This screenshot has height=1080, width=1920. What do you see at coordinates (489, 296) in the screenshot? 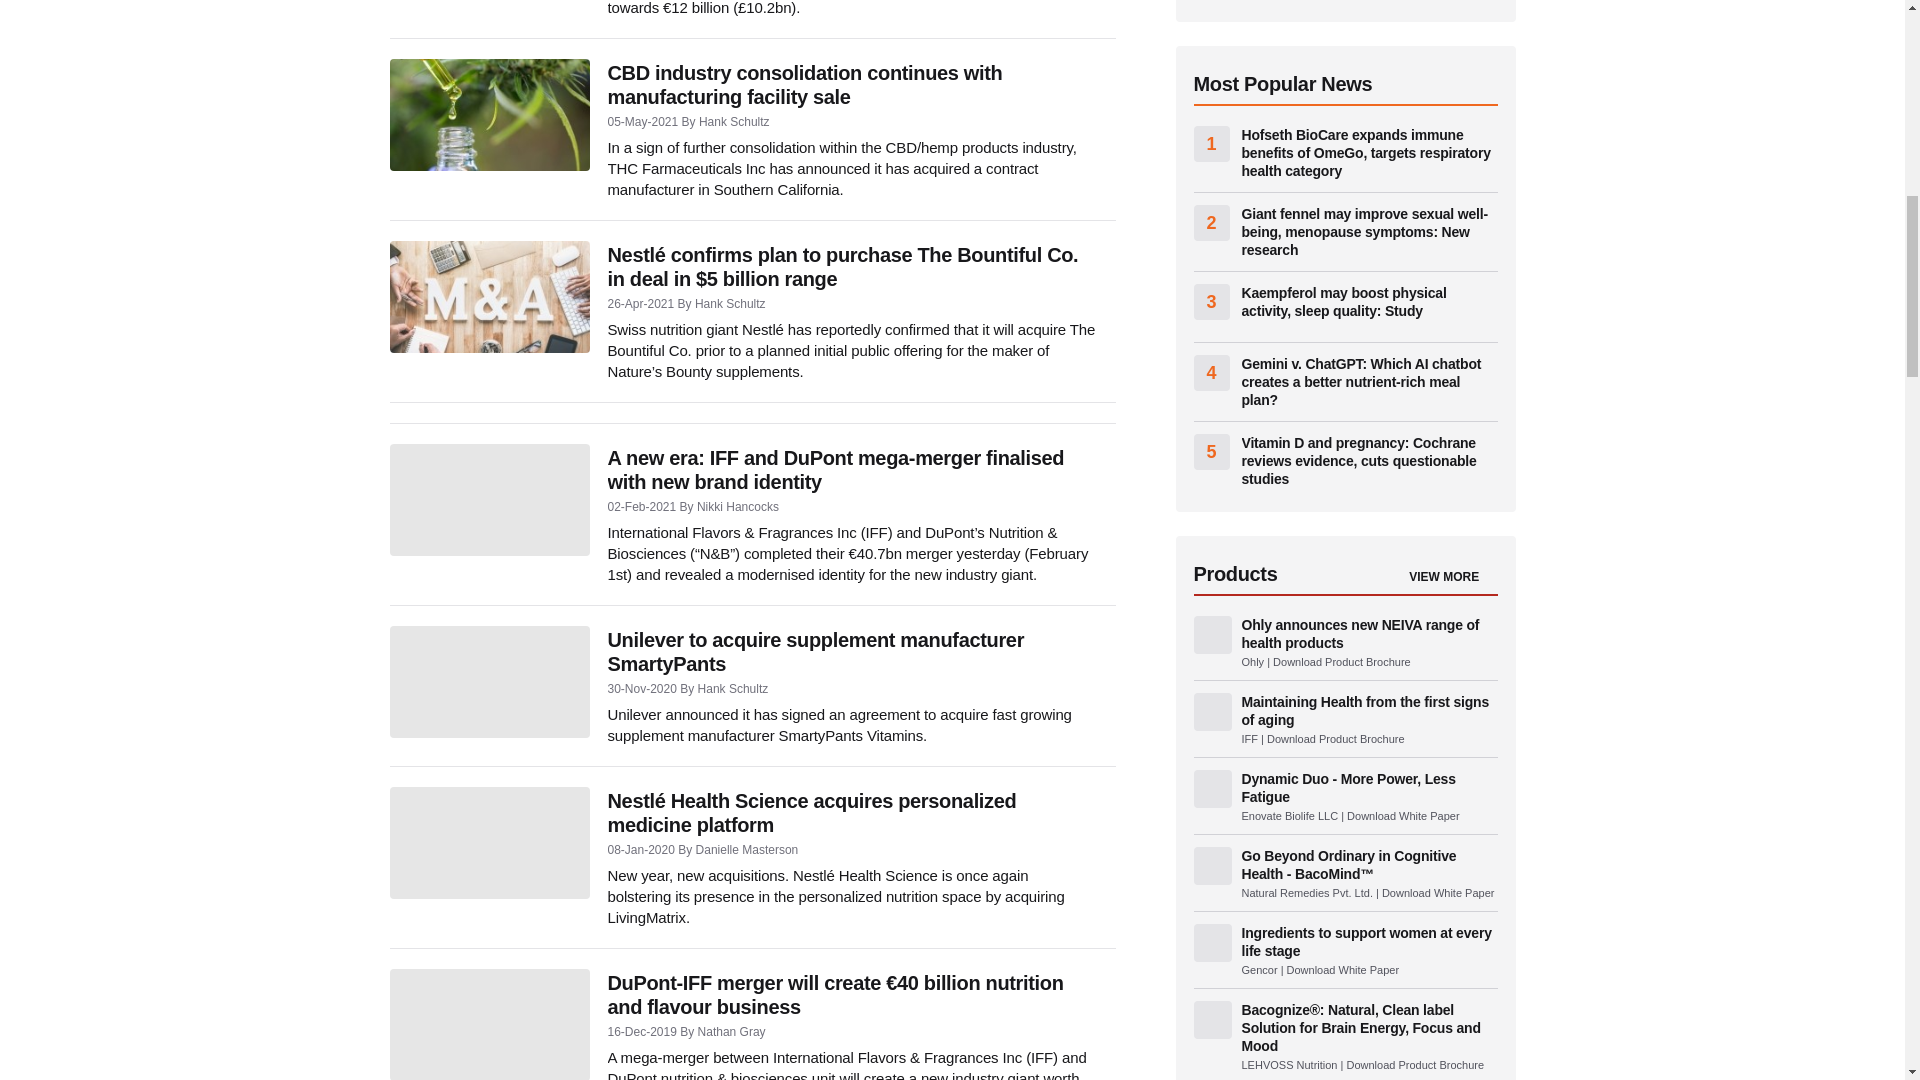
I see `View full article` at bounding box center [489, 296].